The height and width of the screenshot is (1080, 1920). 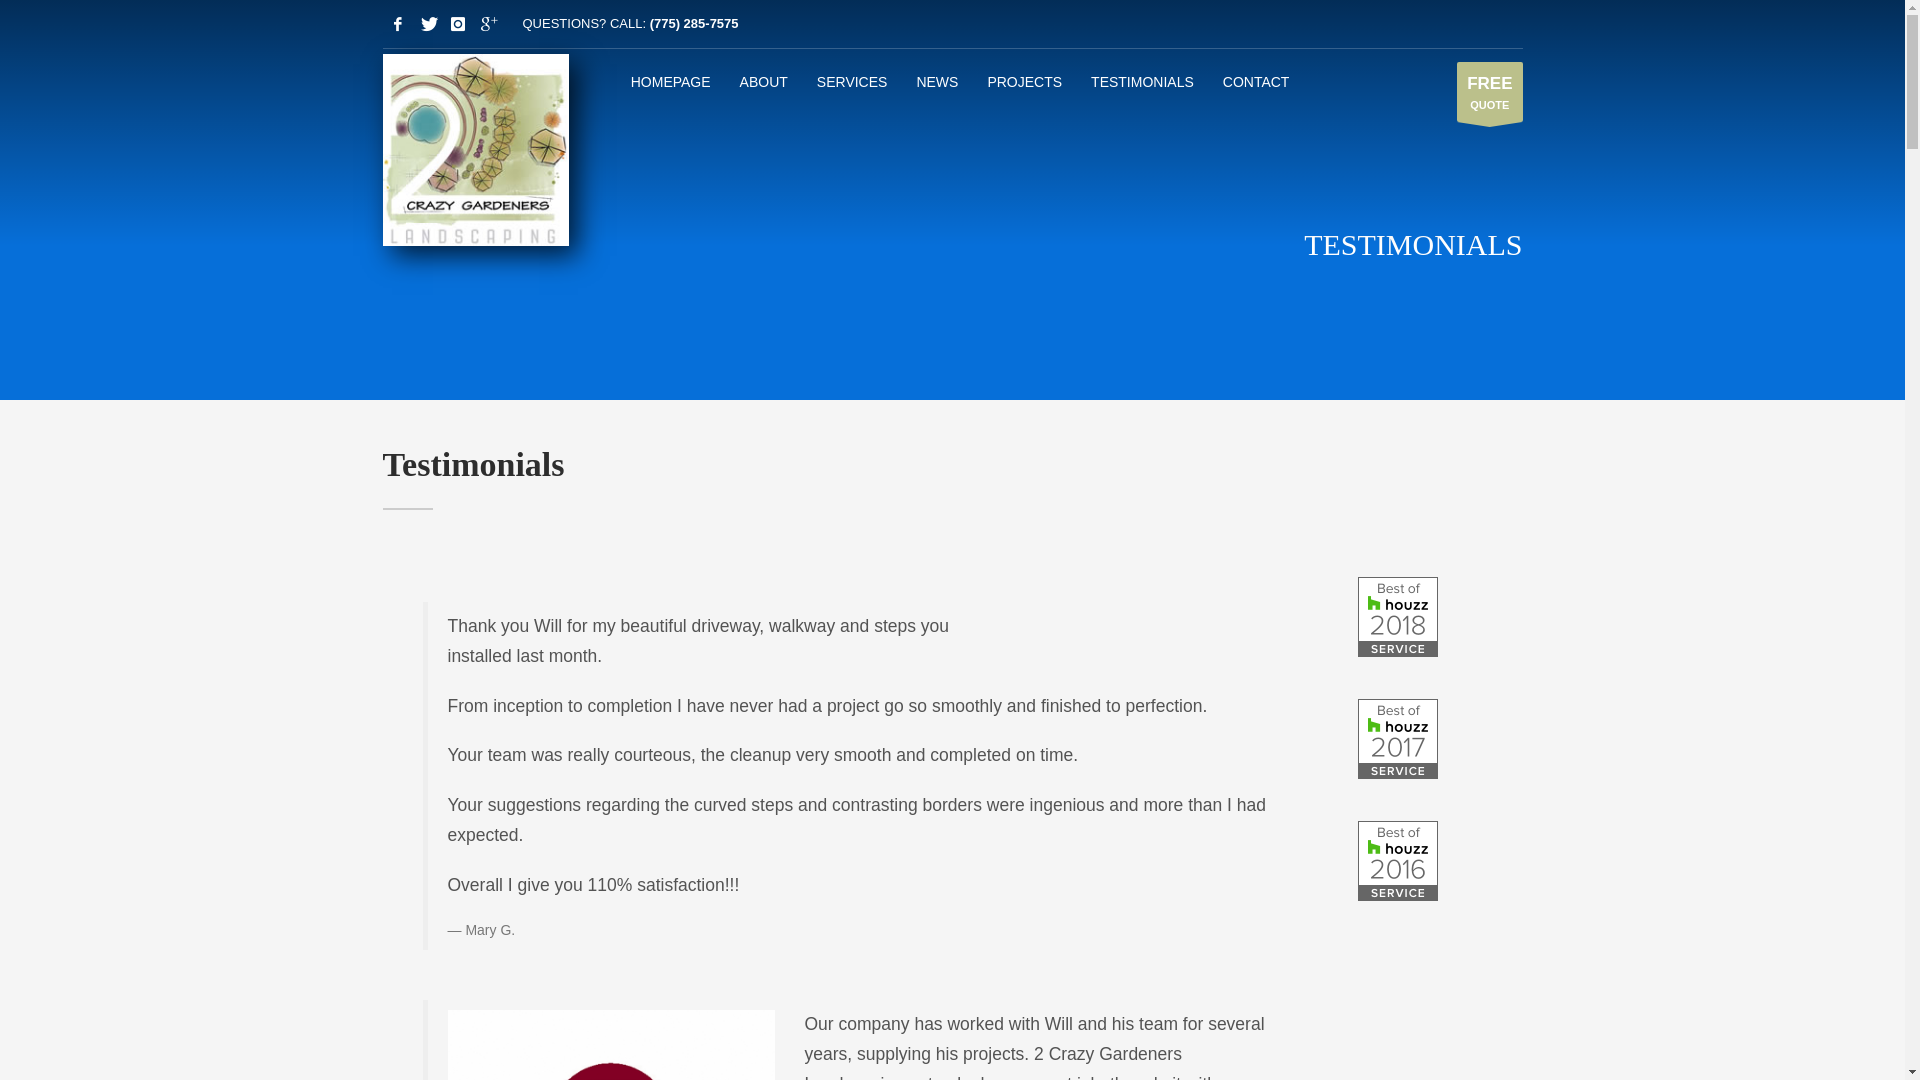 What do you see at coordinates (671, 82) in the screenshot?
I see `HOMEPAGE` at bounding box center [671, 82].